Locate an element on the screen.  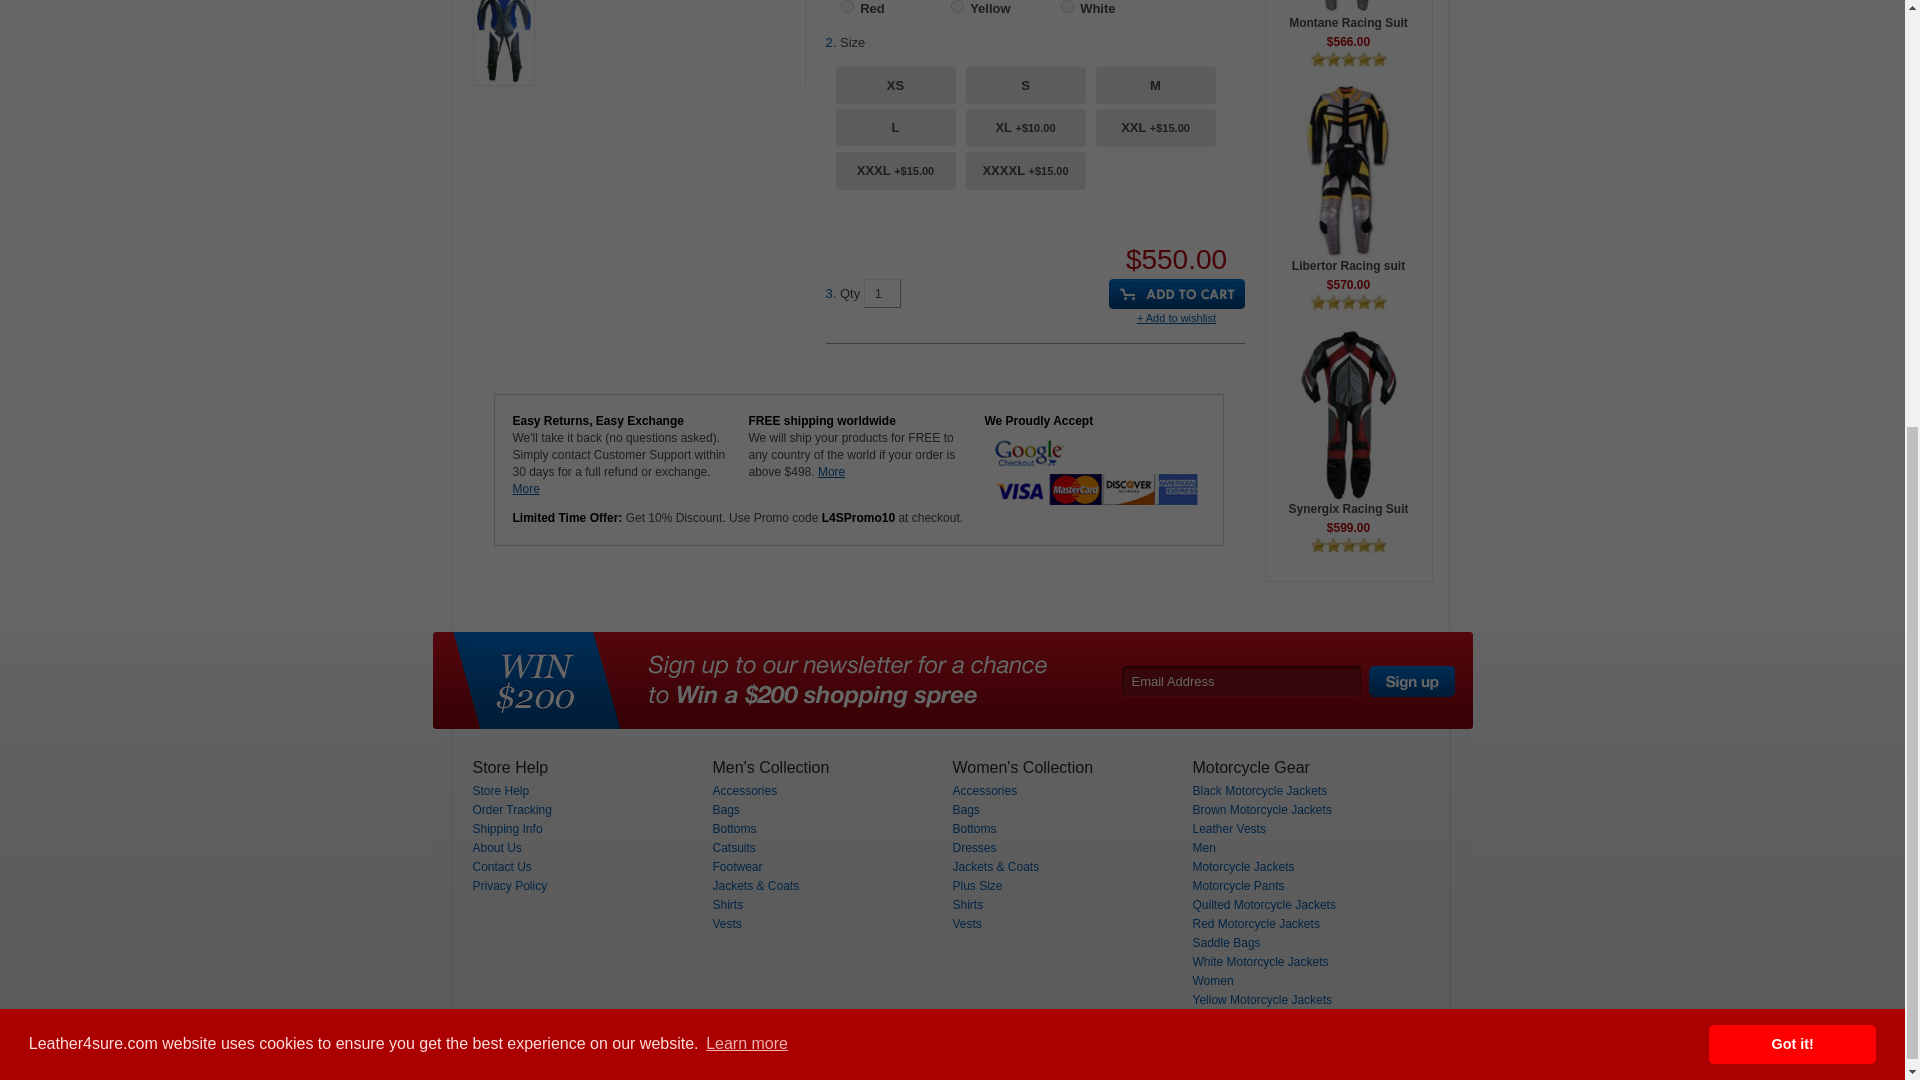
1 is located at coordinates (882, 292).